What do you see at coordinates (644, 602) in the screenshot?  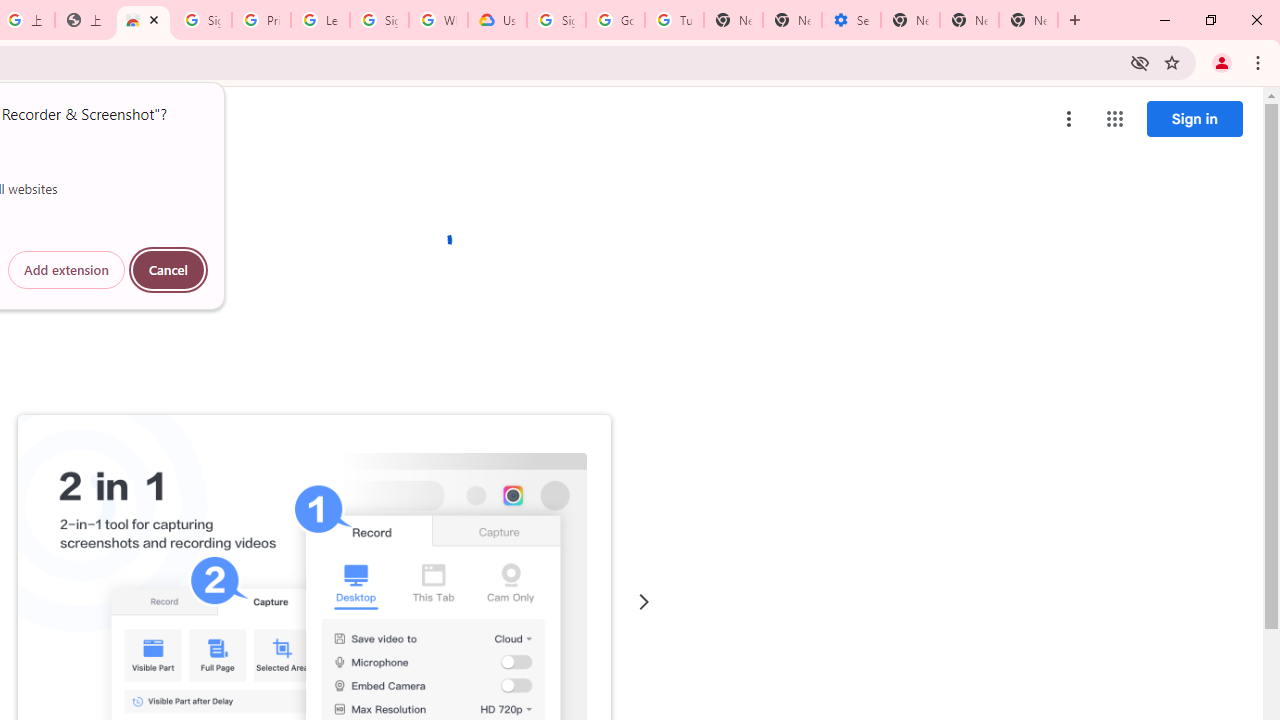 I see `Next slide` at bounding box center [644, 602].